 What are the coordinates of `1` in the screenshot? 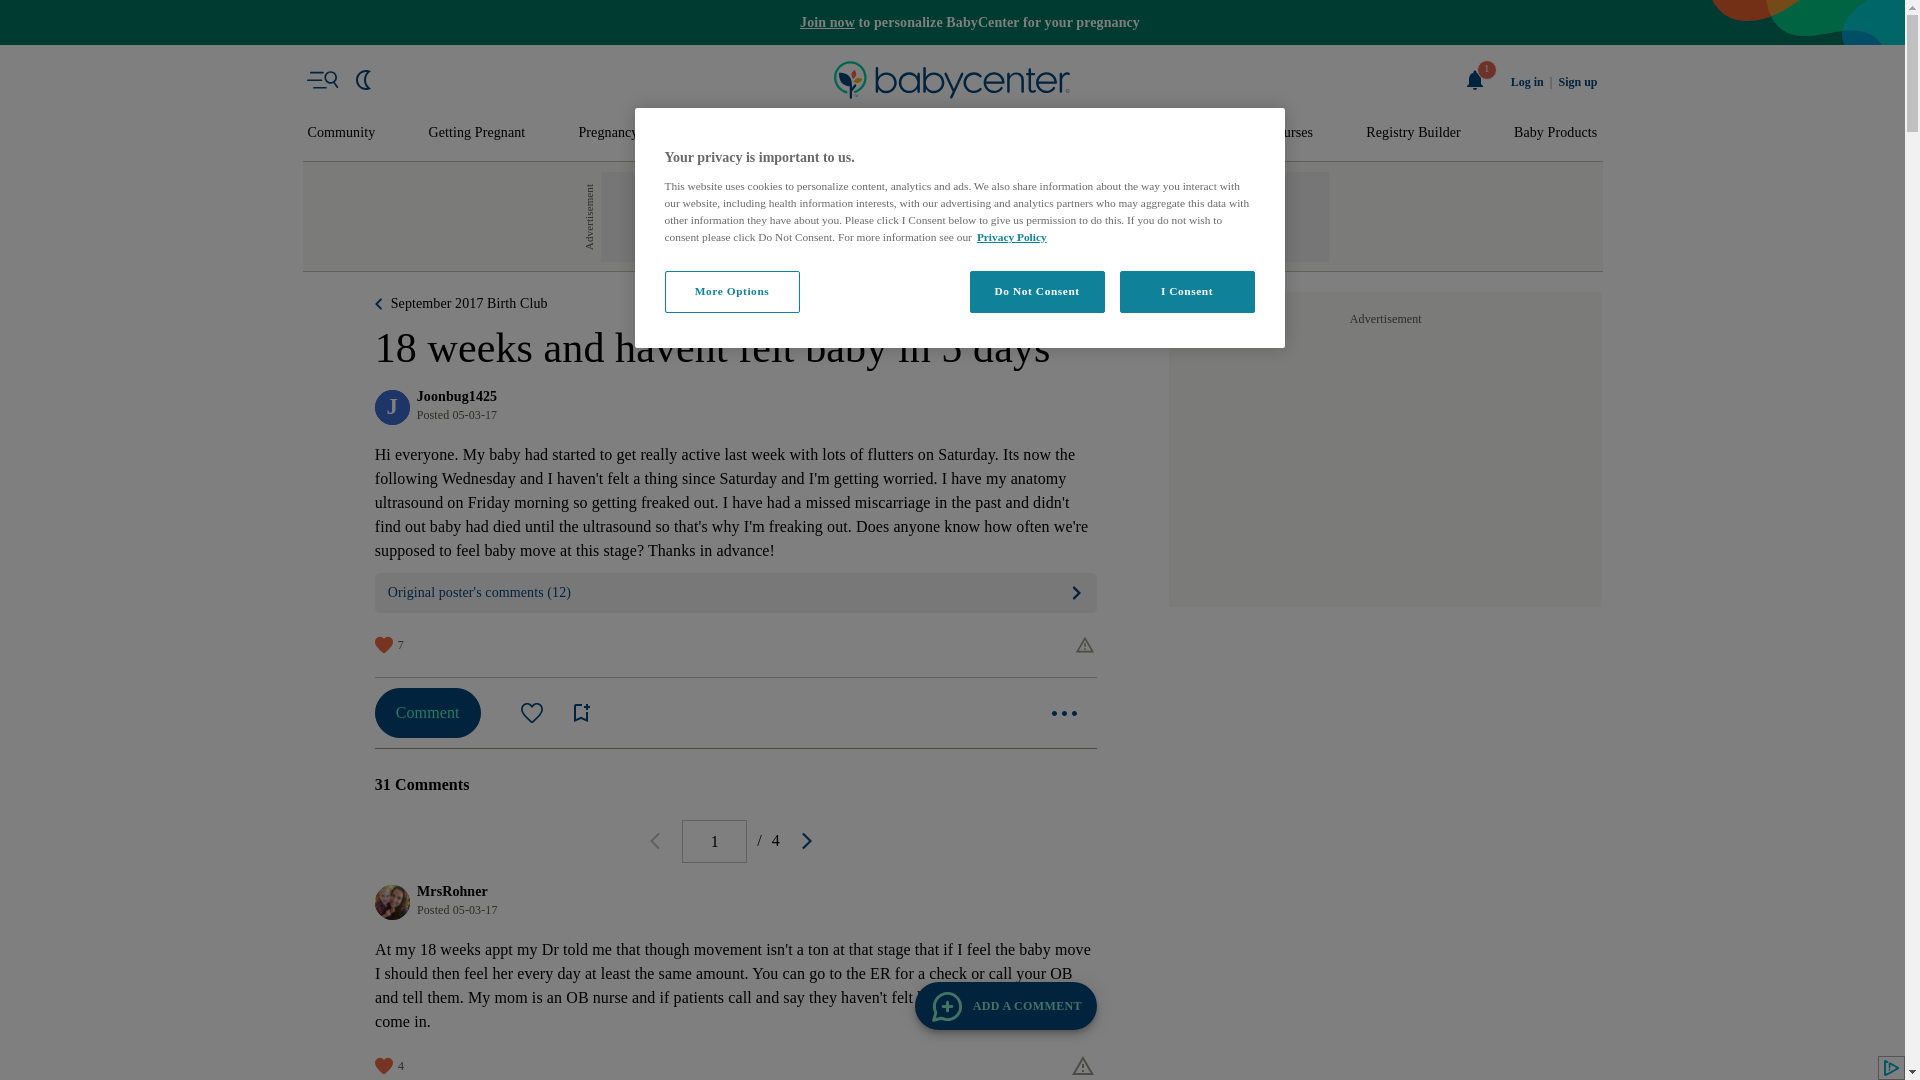 It's located at (714, 840).